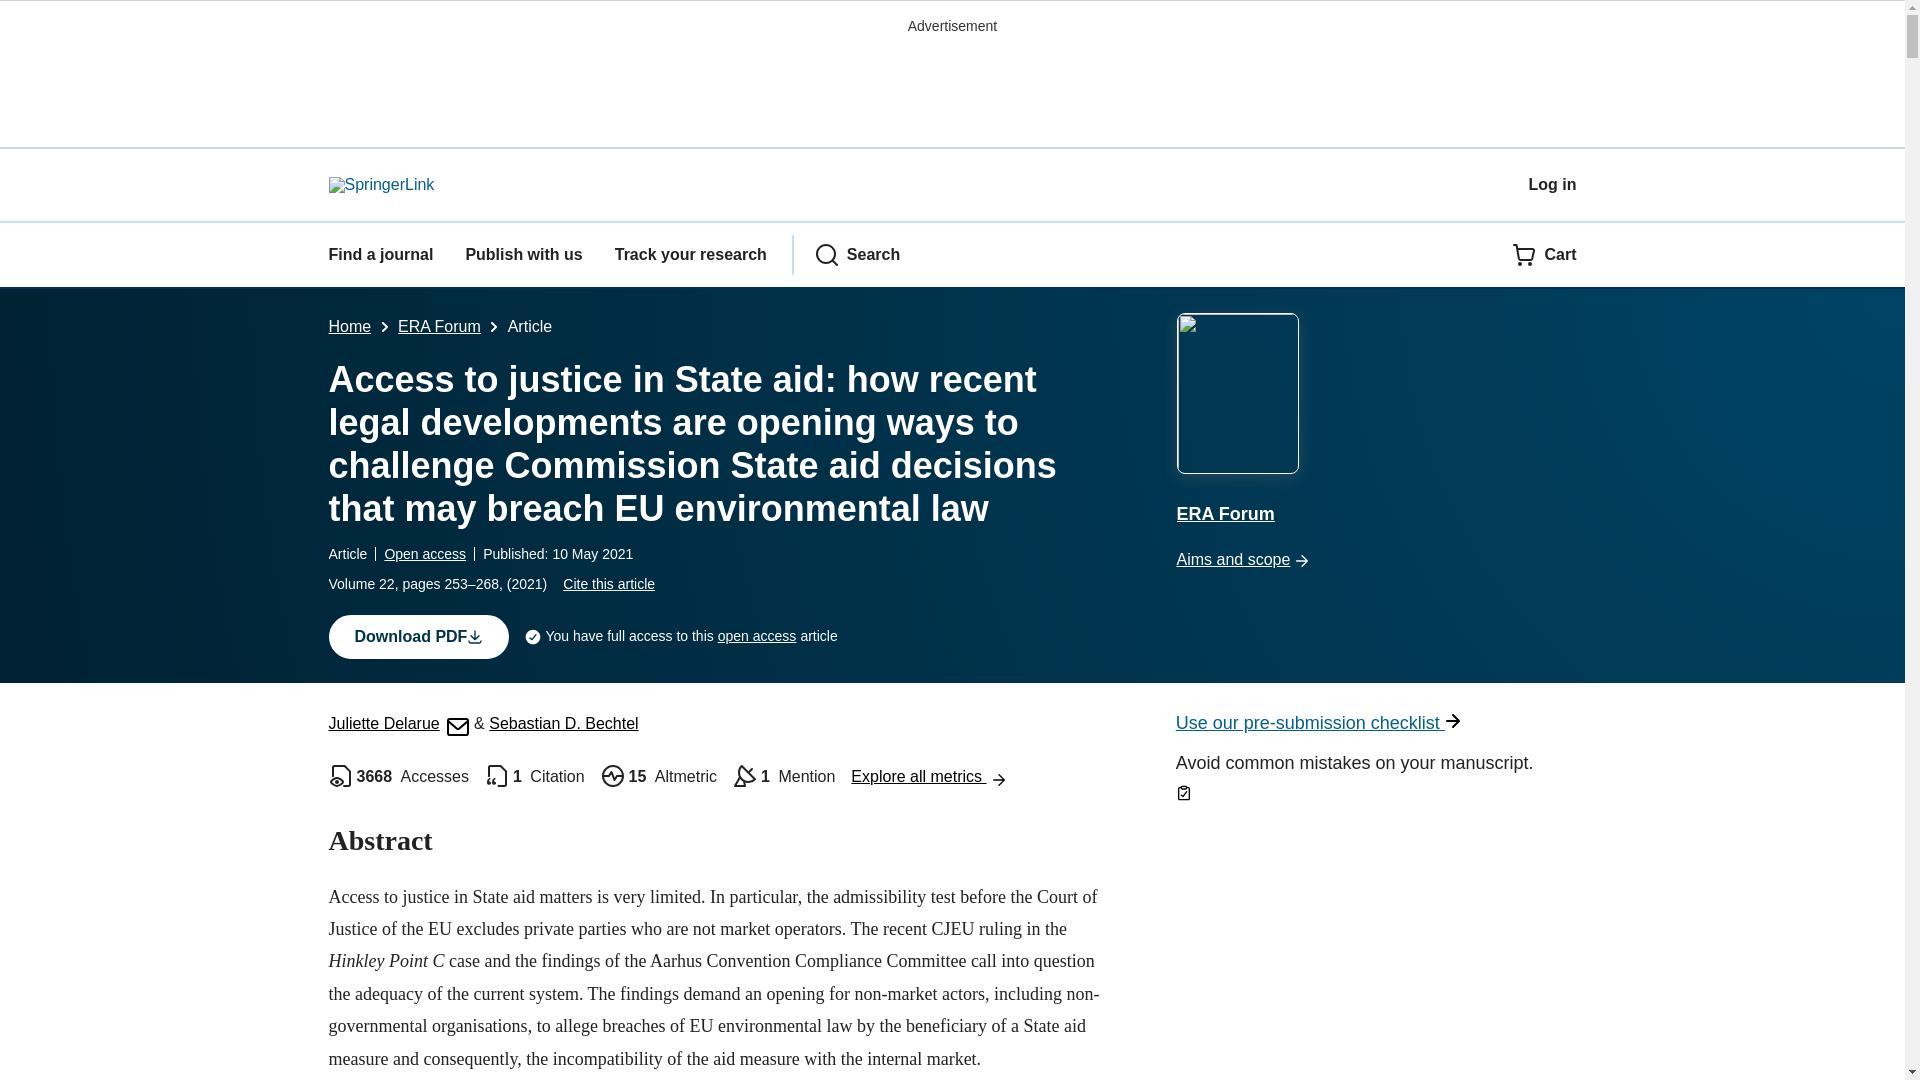 The height and width of the screenshot is (1080, 1920). I want to click on ERA Forum, so click(1376, 422).